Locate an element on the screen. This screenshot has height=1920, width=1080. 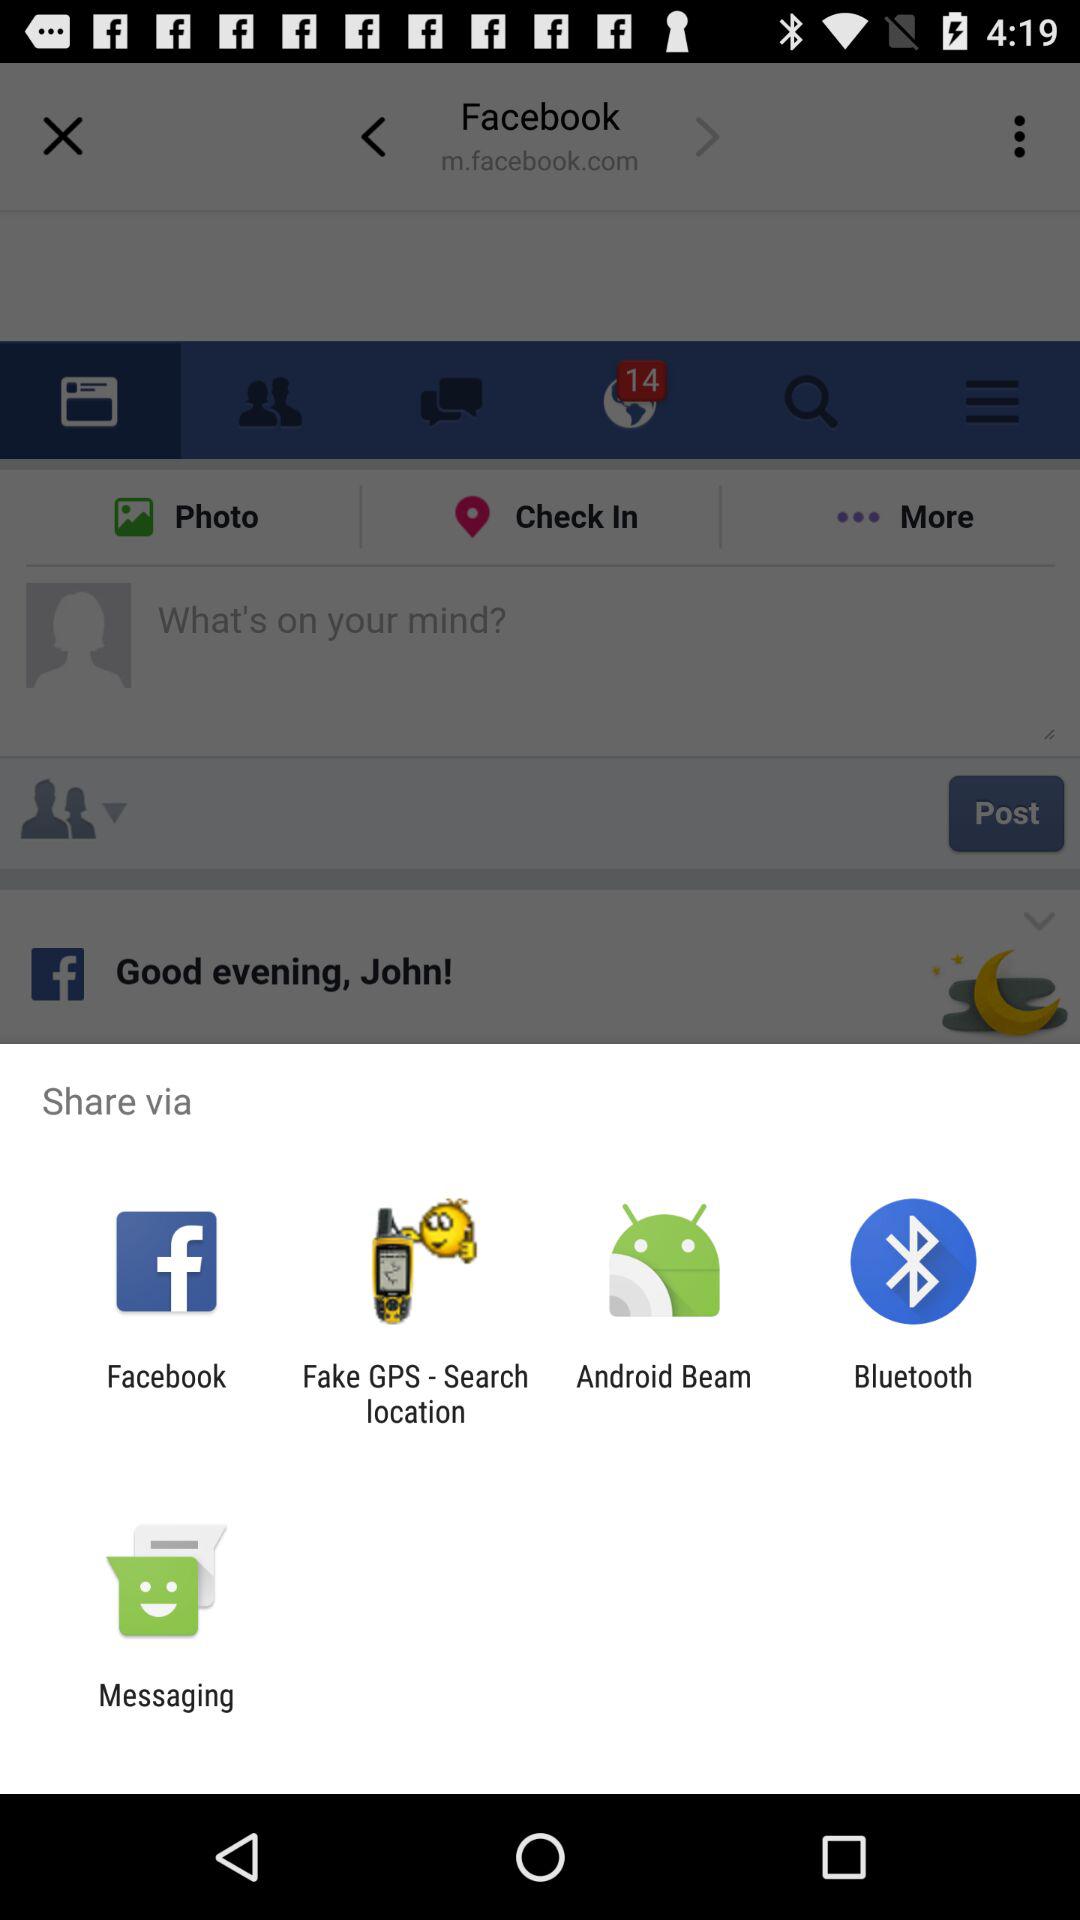
click app next to fake gps search app is located at coordinates (166, 1393).